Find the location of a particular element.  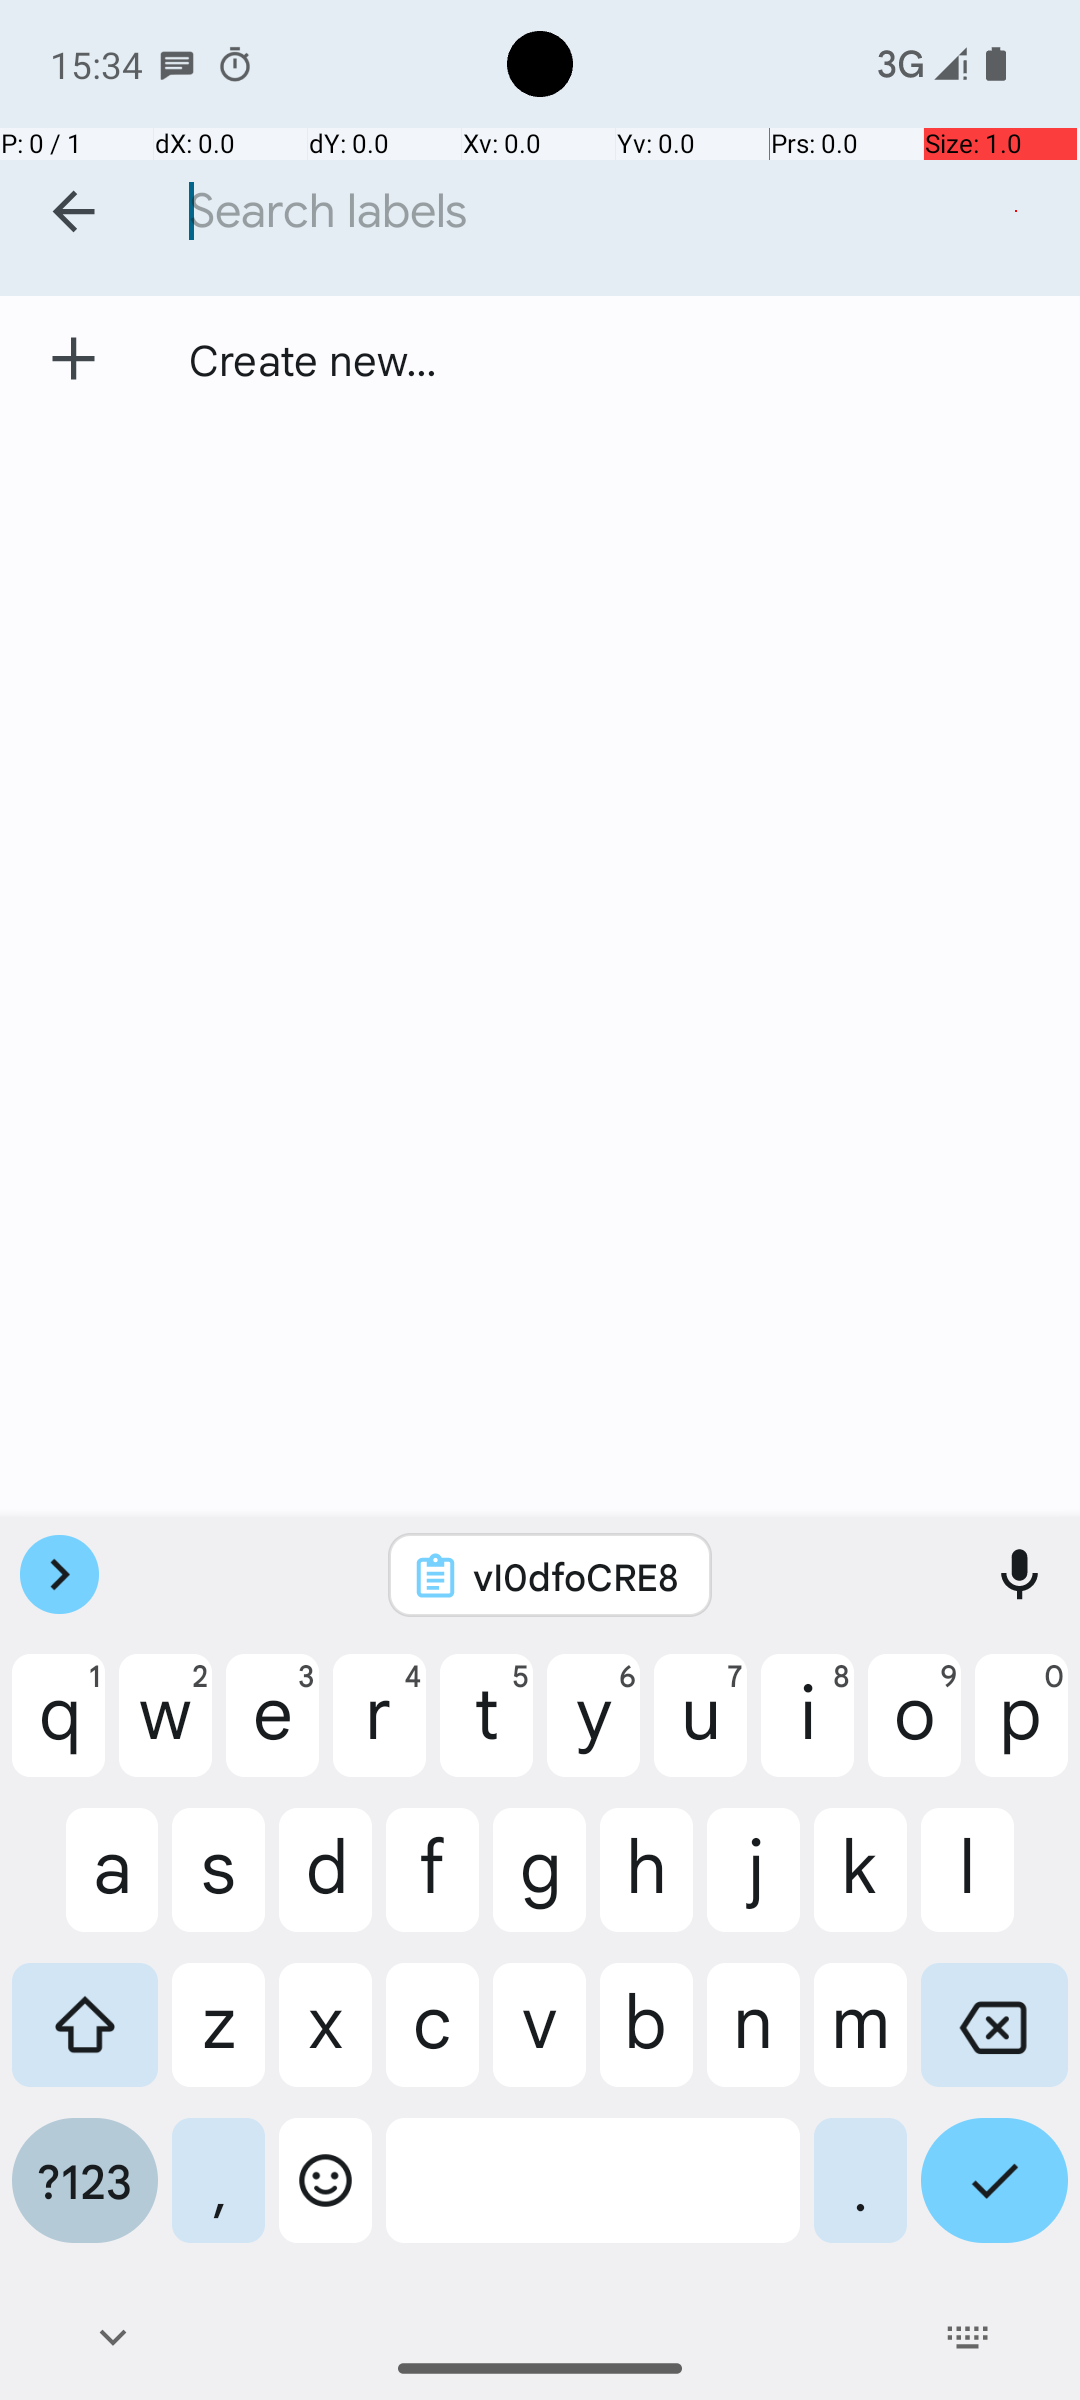

Create new… is located at coordinates (314, 359).